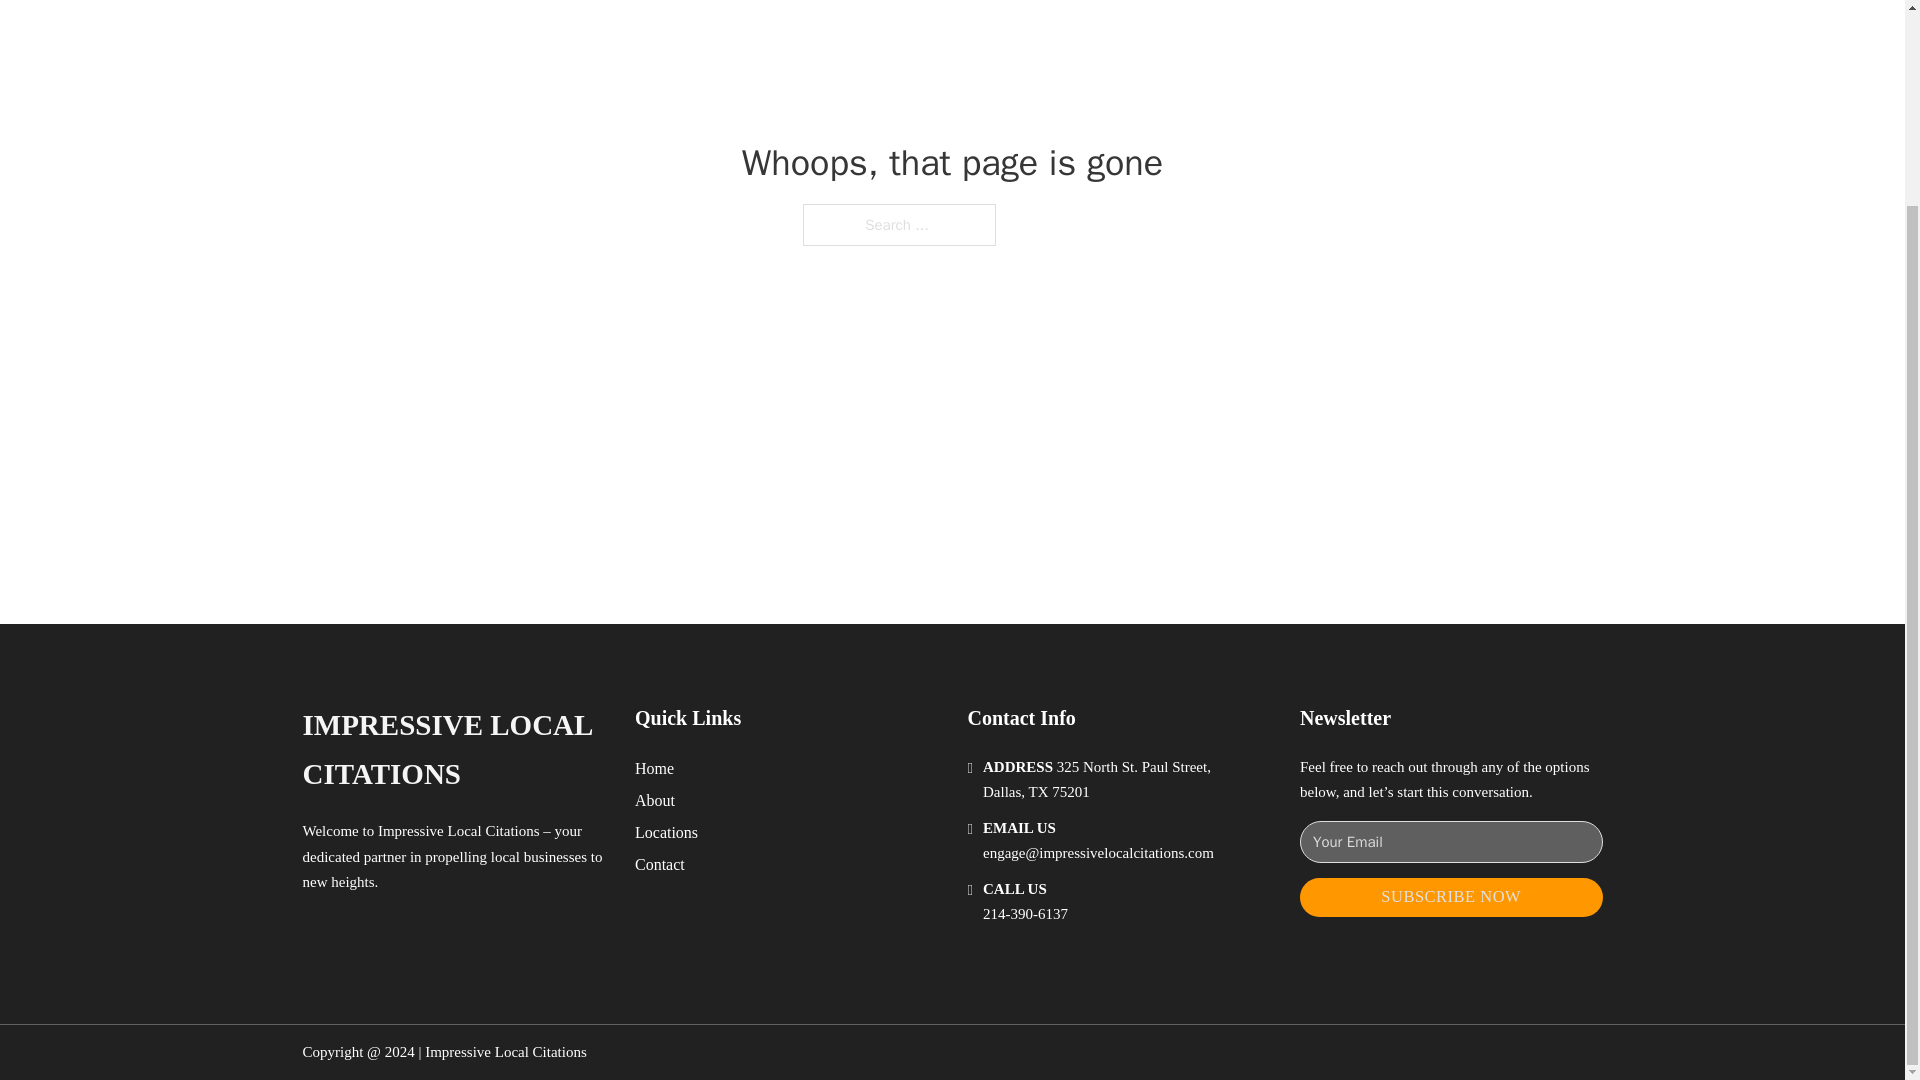  Describe the element at coordinates (655, 800) in the screenshot. I see `About` at that location.